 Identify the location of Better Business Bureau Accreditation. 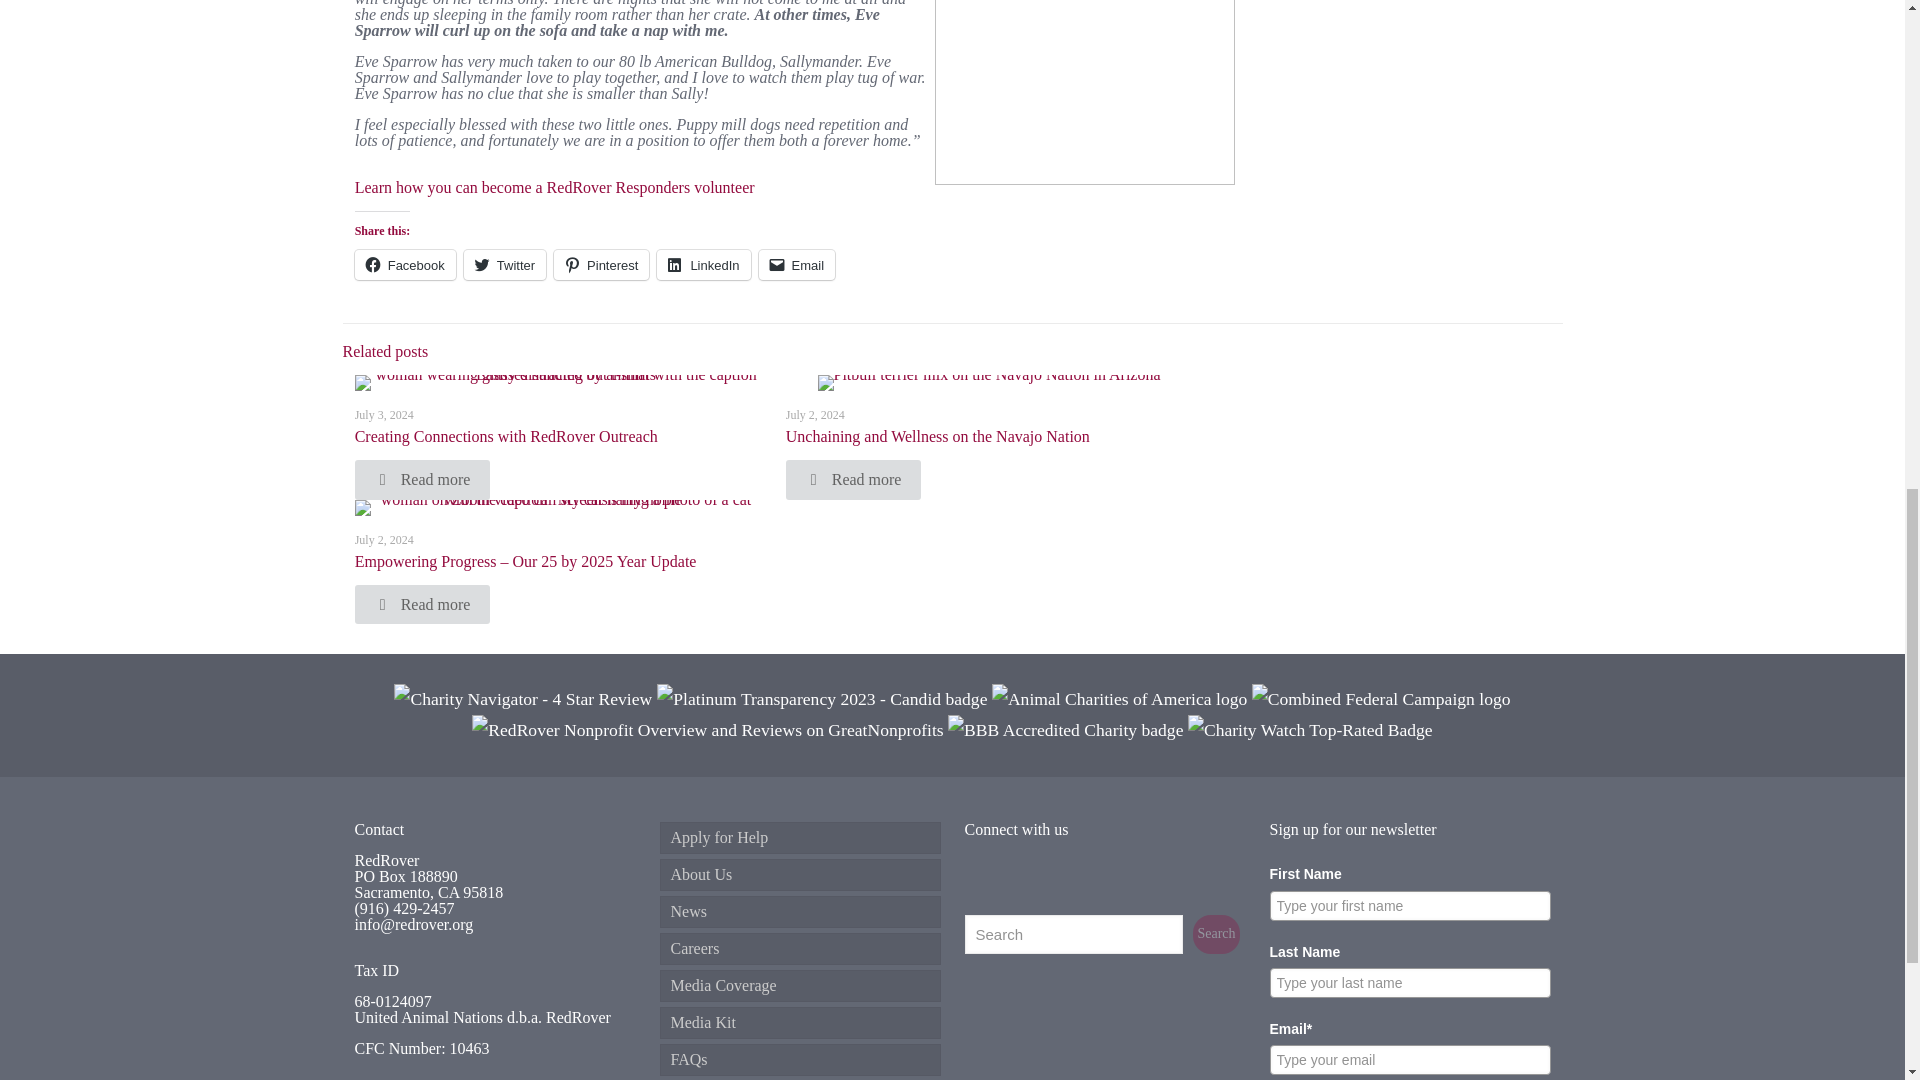
(1065, 730).